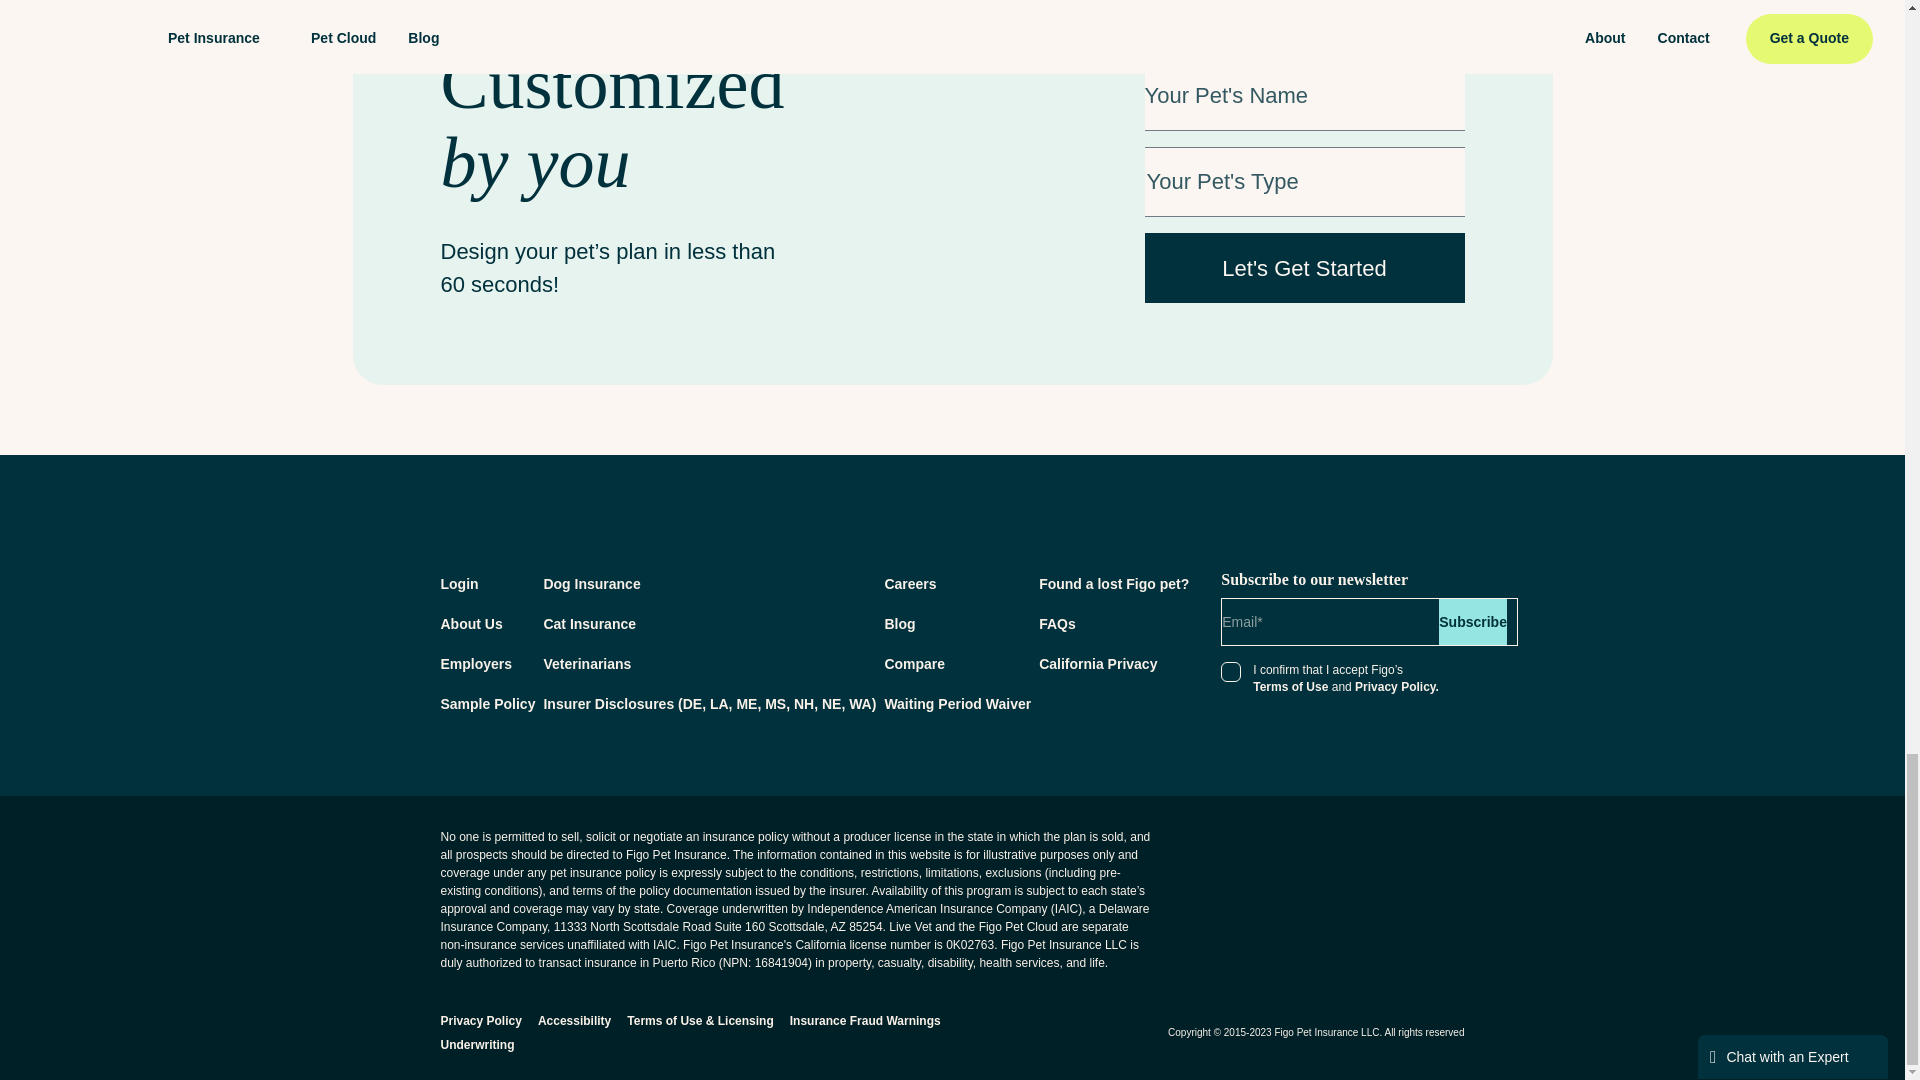  Describe the element at coordinates (1304, 268) in the screenshot. I see `Let's Get Started` at that location.